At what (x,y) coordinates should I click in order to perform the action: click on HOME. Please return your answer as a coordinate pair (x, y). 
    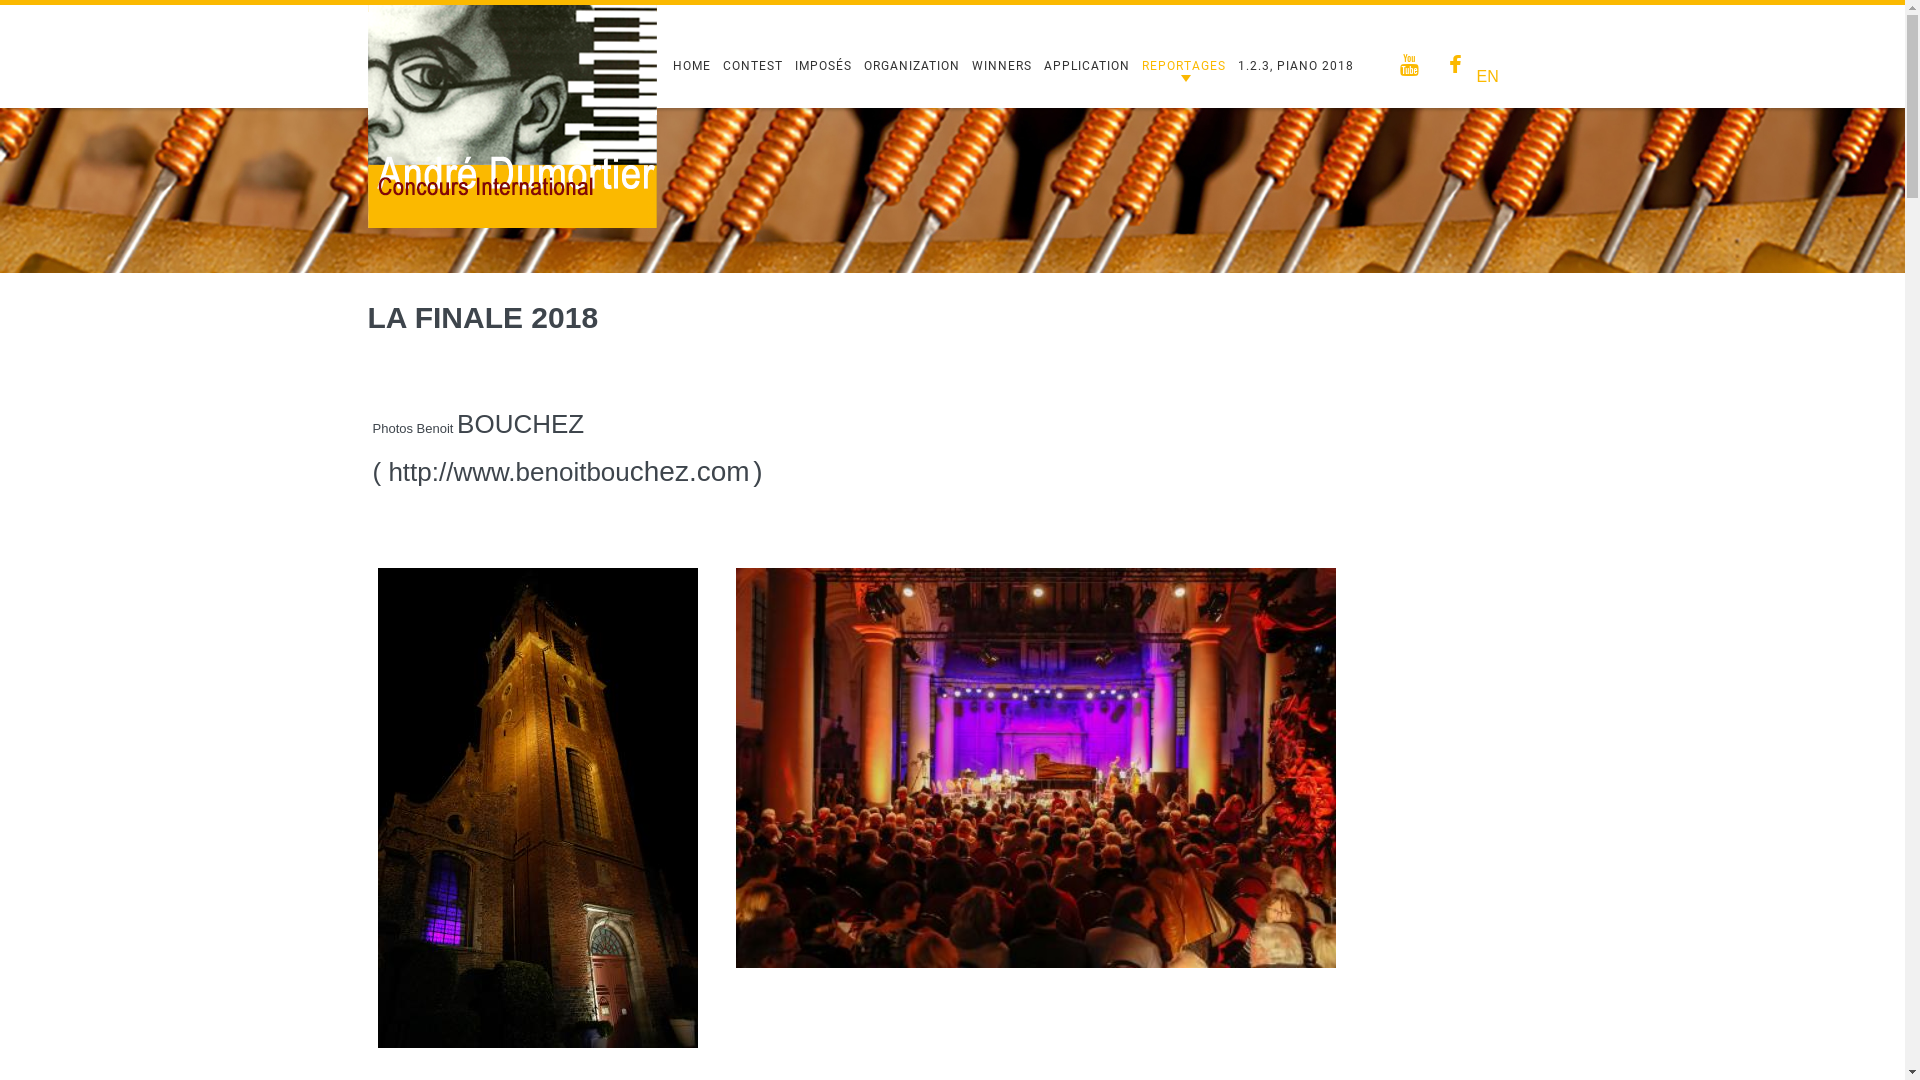
    Looking at the image, I should click on (691, 66).